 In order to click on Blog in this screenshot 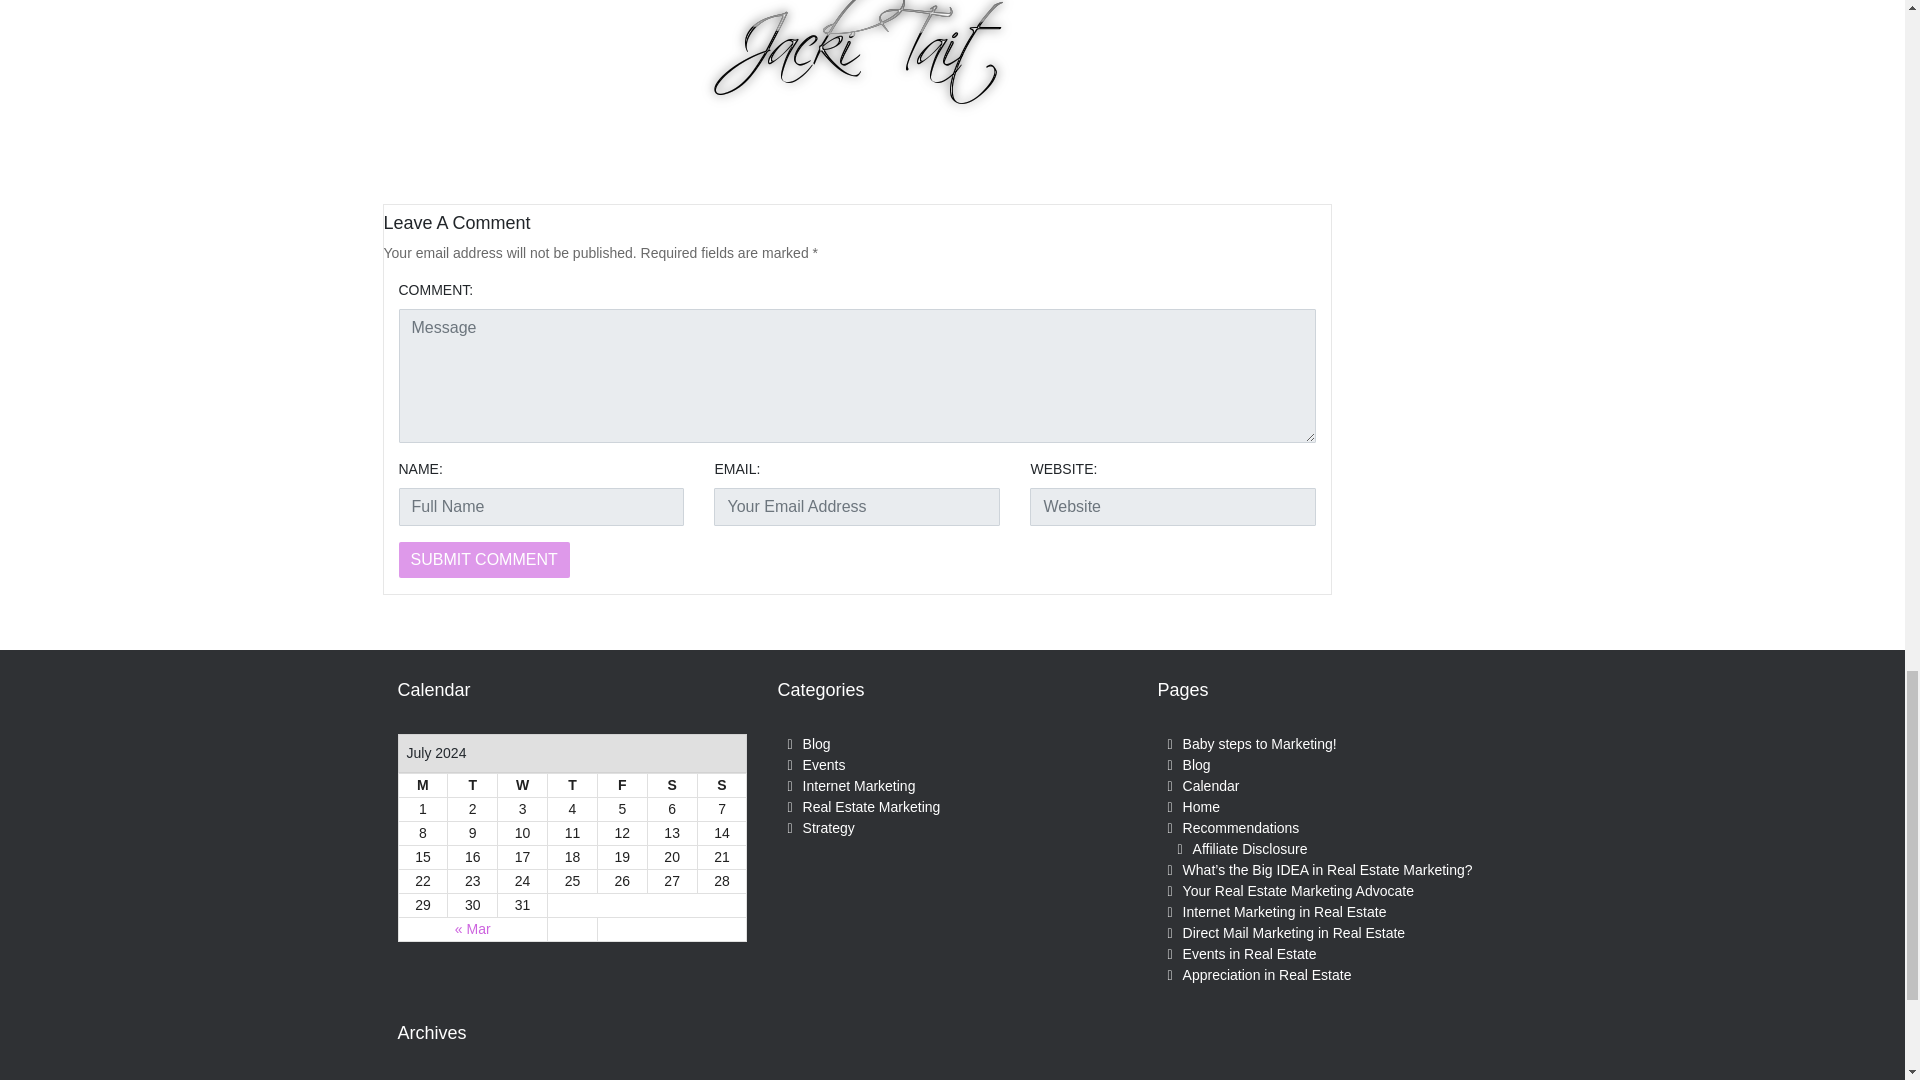, I will do `click(1196, 765)`.